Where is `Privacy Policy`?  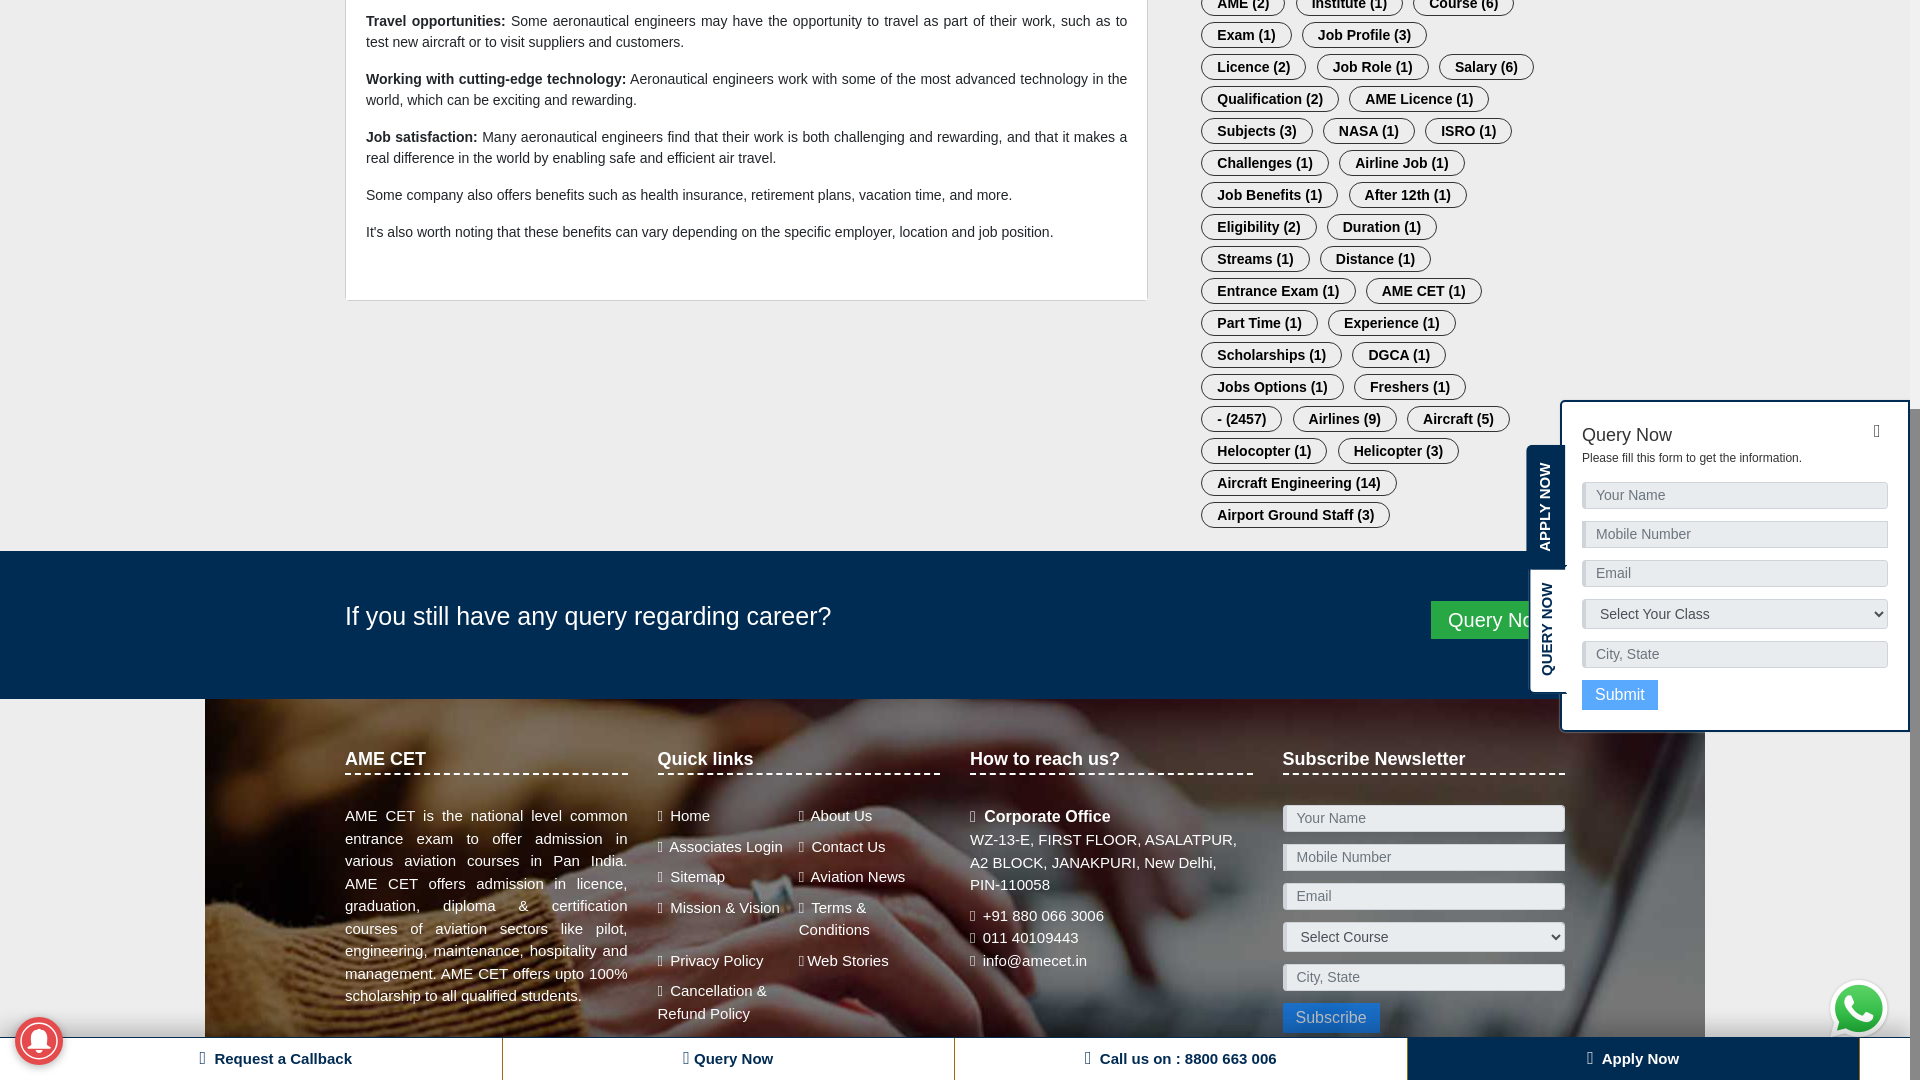
Privacy Policy is located at coordinates (711, 960).